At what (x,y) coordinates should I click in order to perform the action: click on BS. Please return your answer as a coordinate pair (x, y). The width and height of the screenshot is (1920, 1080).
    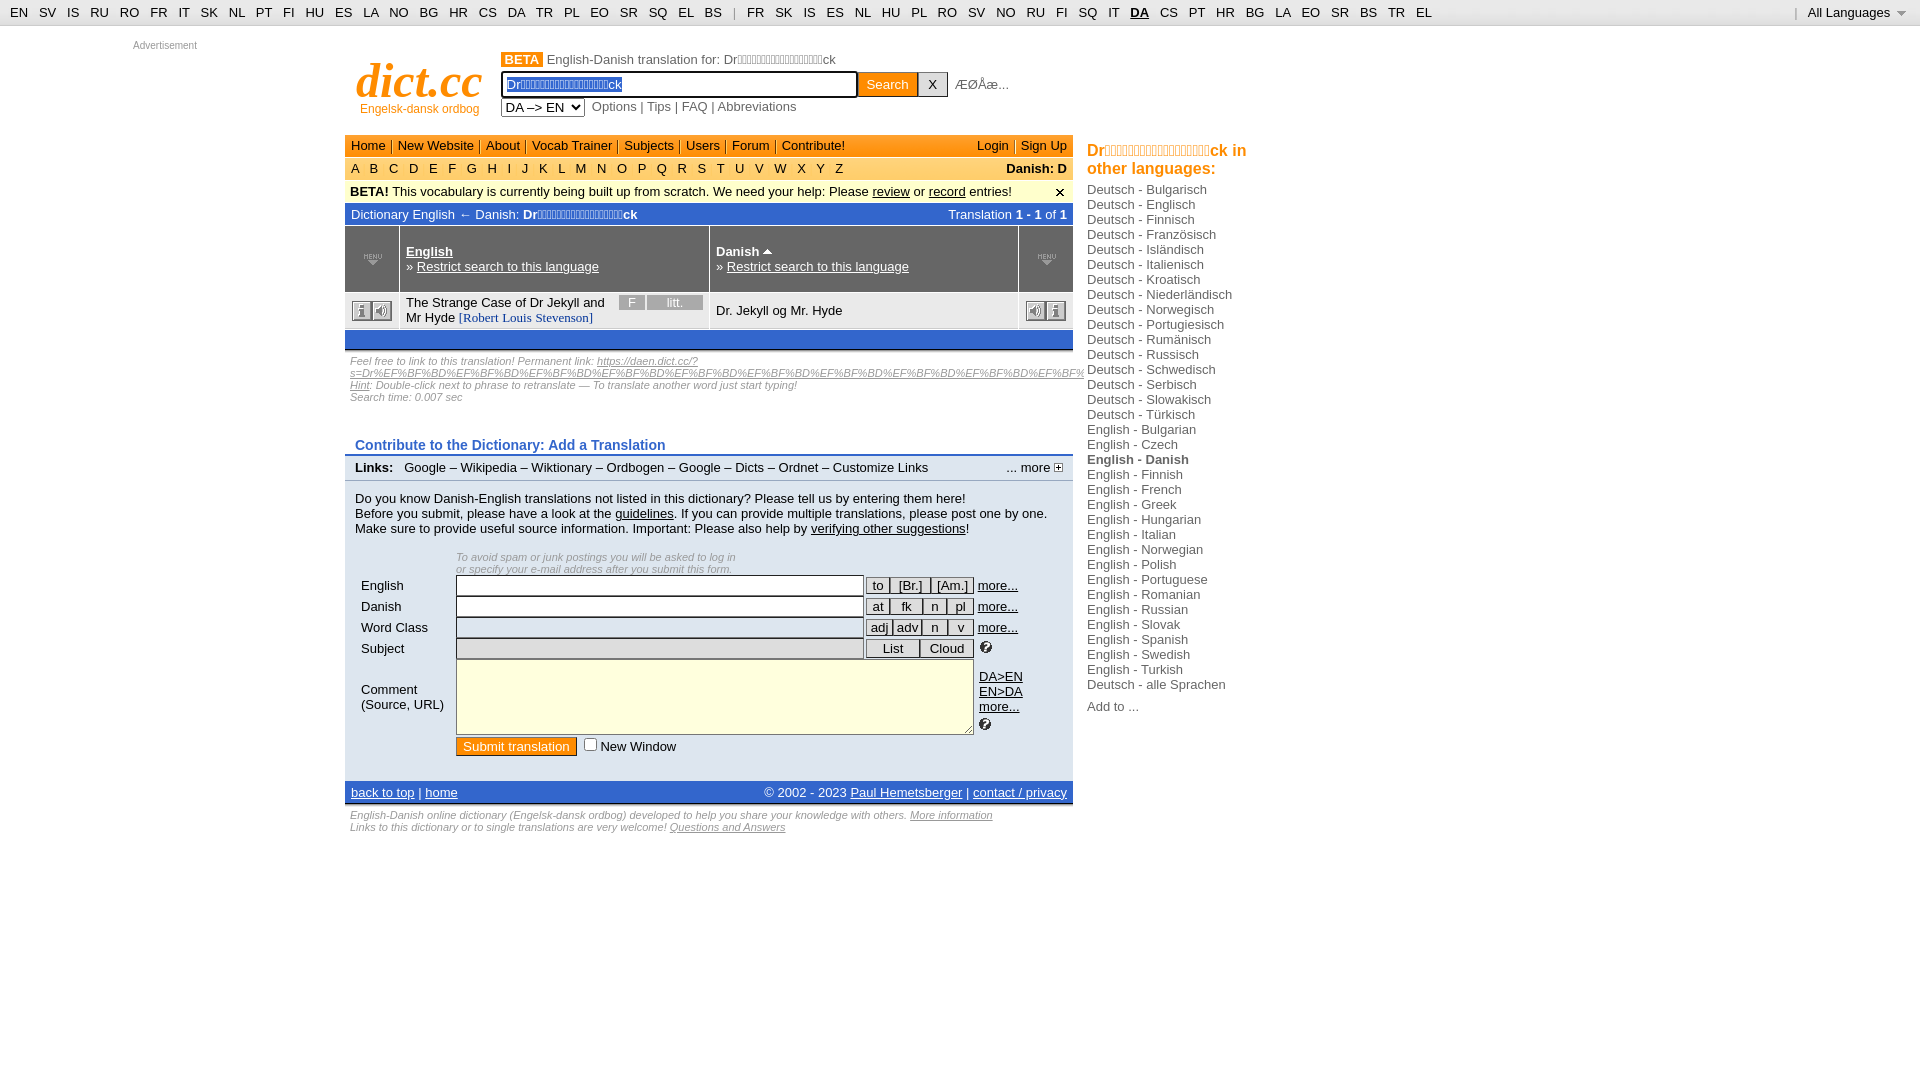
    Looking at the image, I should click on (714, 12).